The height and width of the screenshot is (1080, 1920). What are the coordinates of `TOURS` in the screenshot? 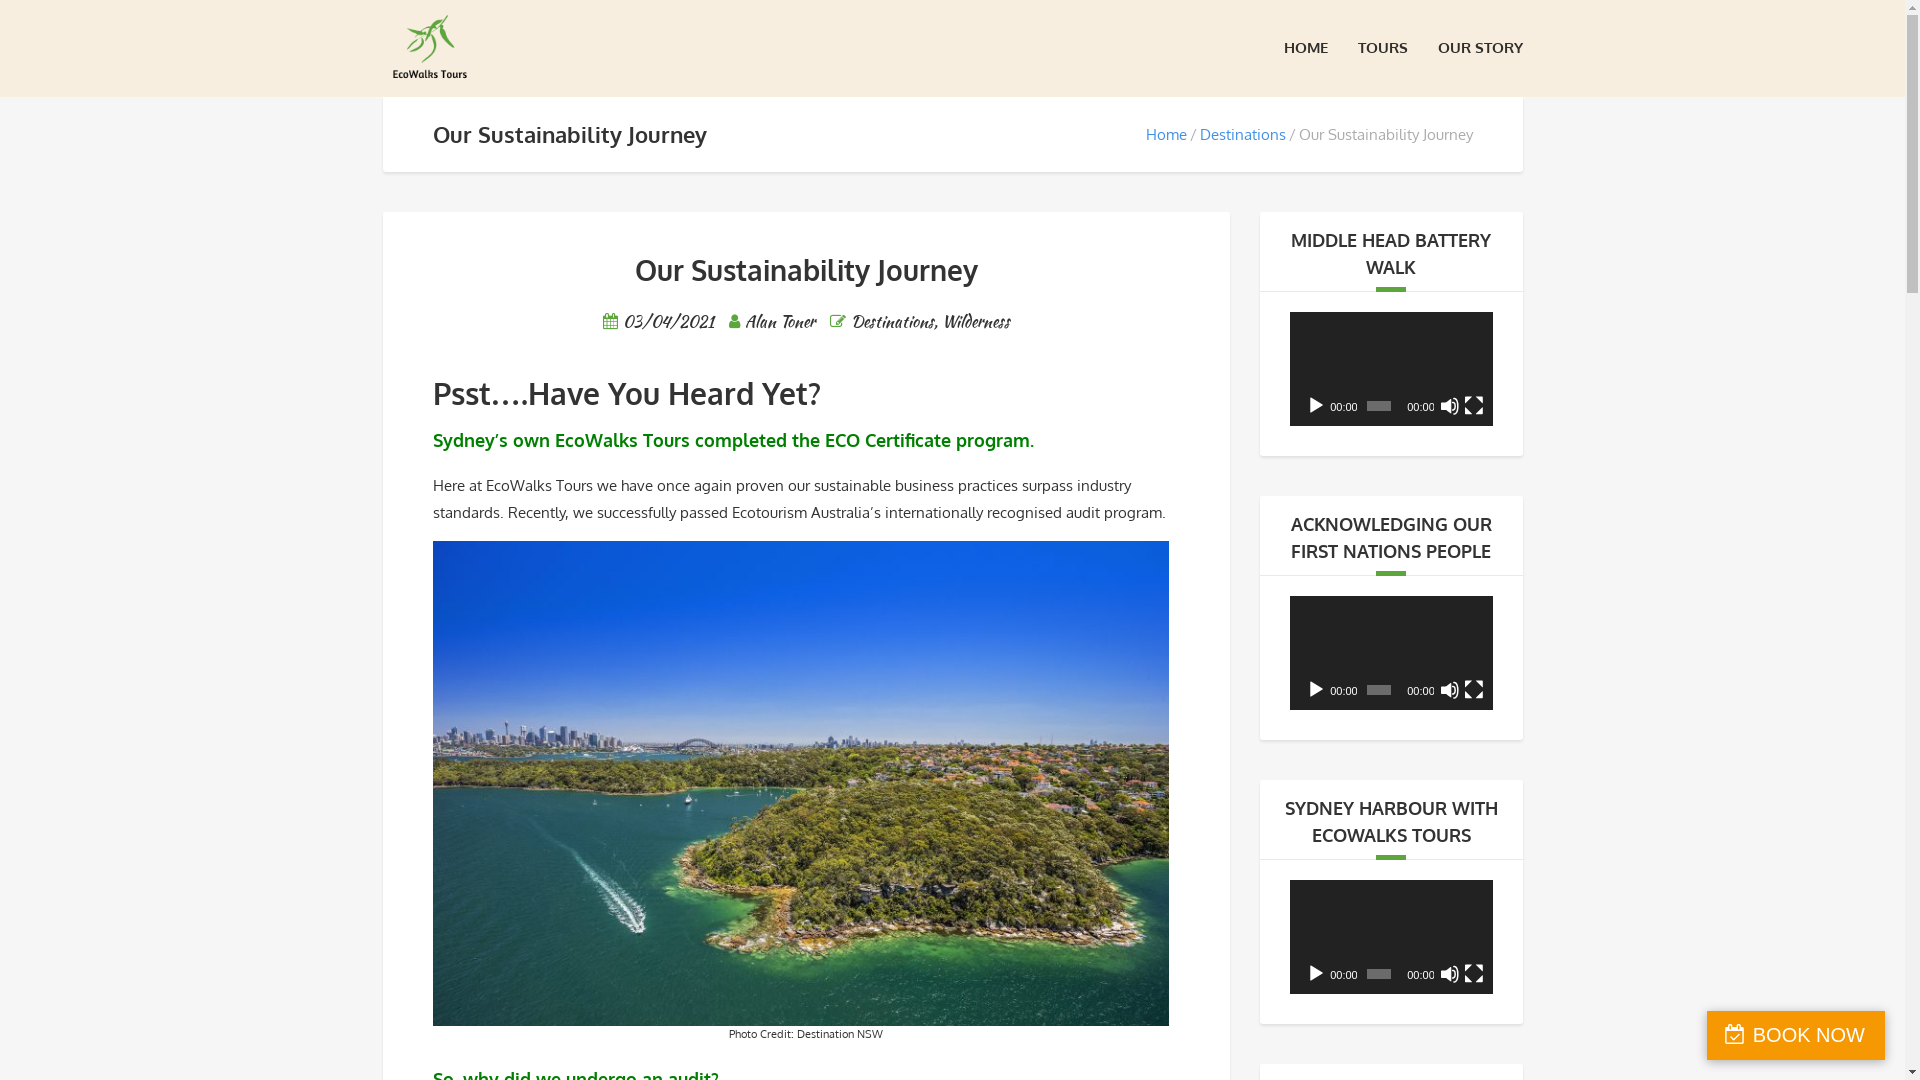 It's located at (1383, 48).